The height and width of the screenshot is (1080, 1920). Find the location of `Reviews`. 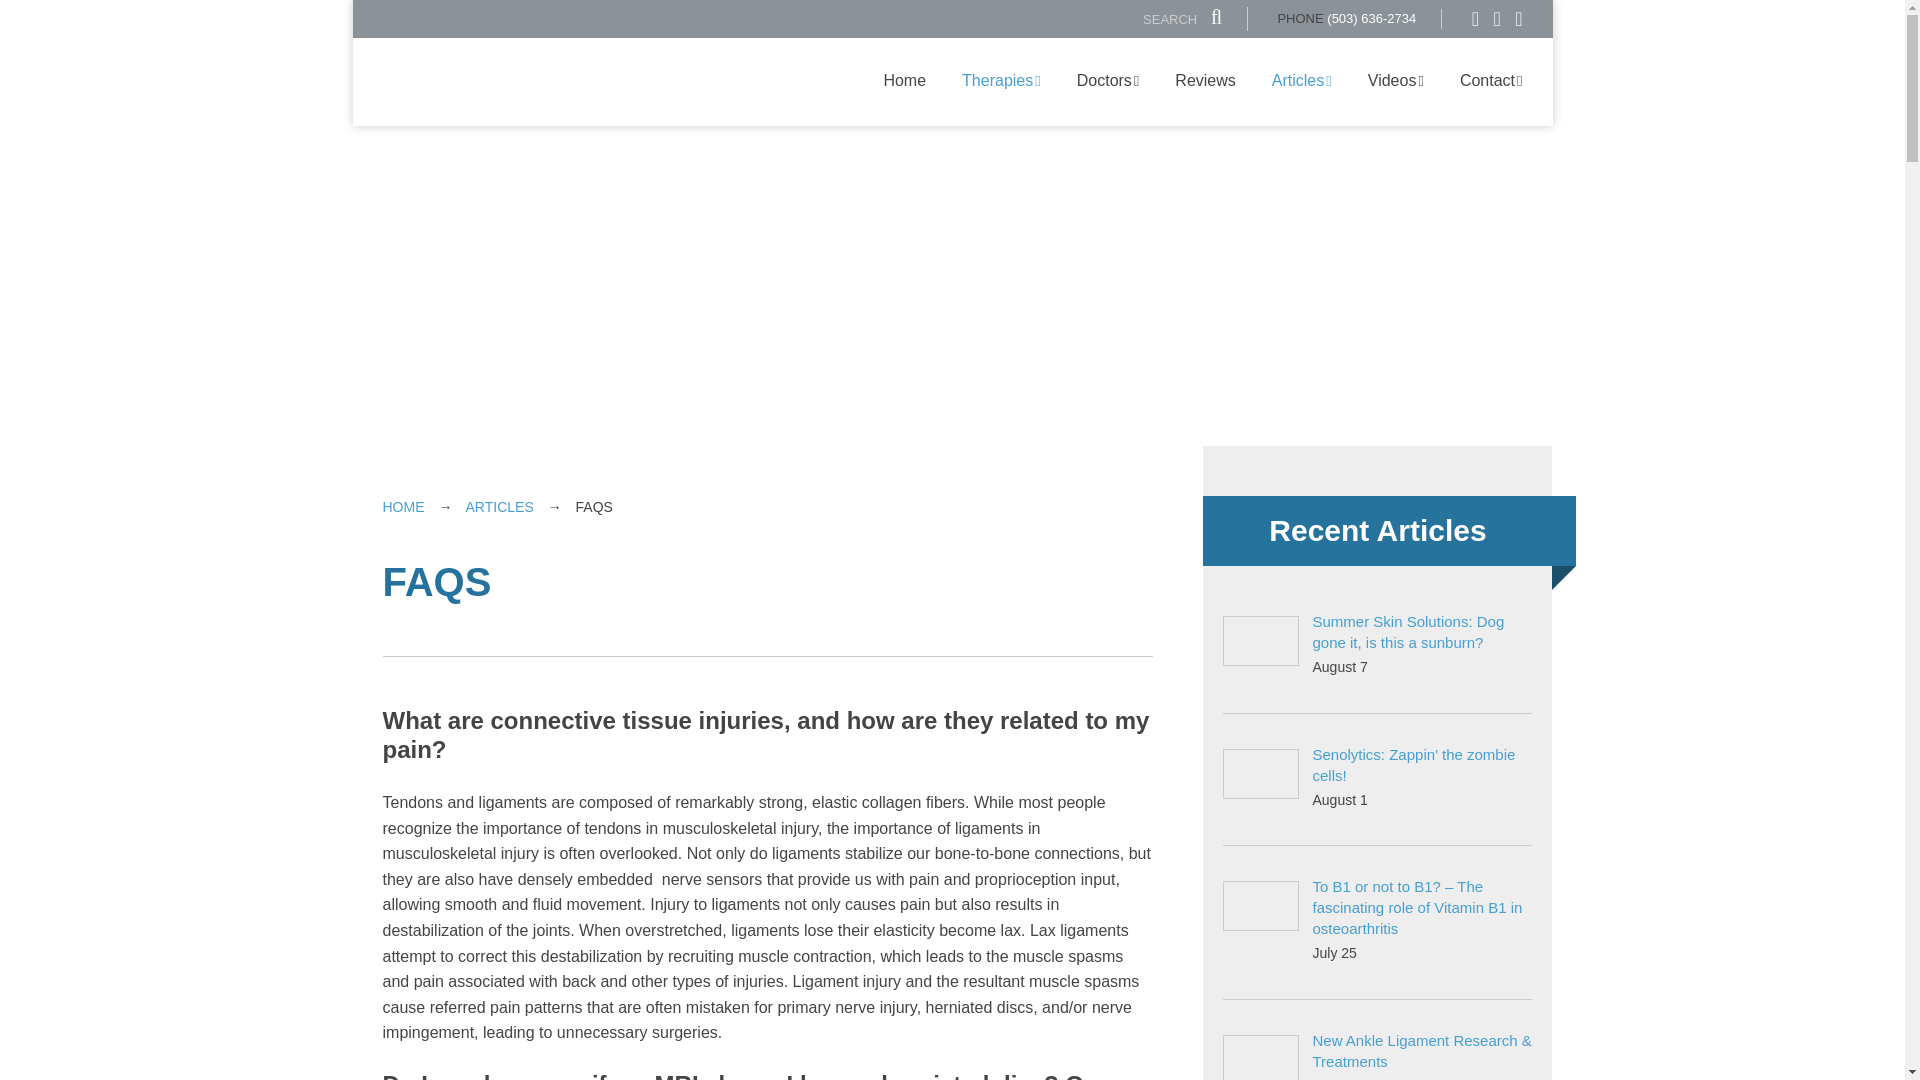

Reviews is located at coordinates (1205, 80).